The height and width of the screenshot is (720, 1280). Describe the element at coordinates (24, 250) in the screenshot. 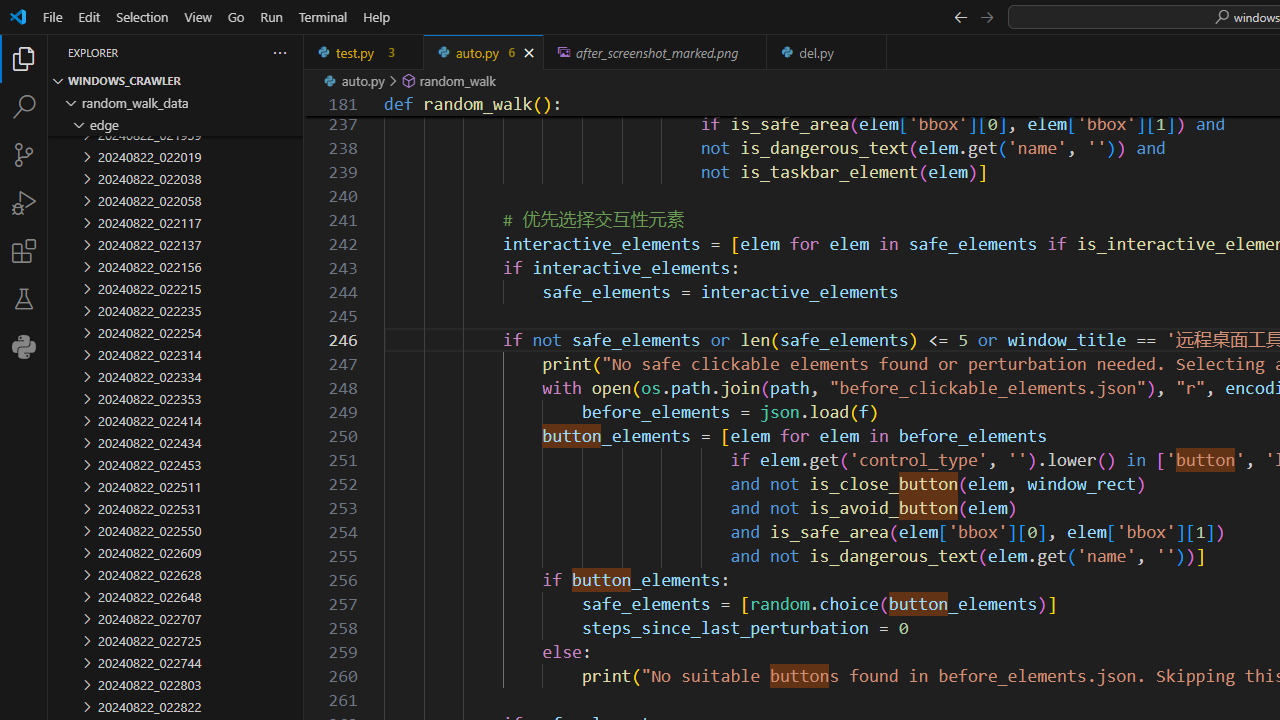

I see `Extensions (Ctrl+Shift+X)` at that location.